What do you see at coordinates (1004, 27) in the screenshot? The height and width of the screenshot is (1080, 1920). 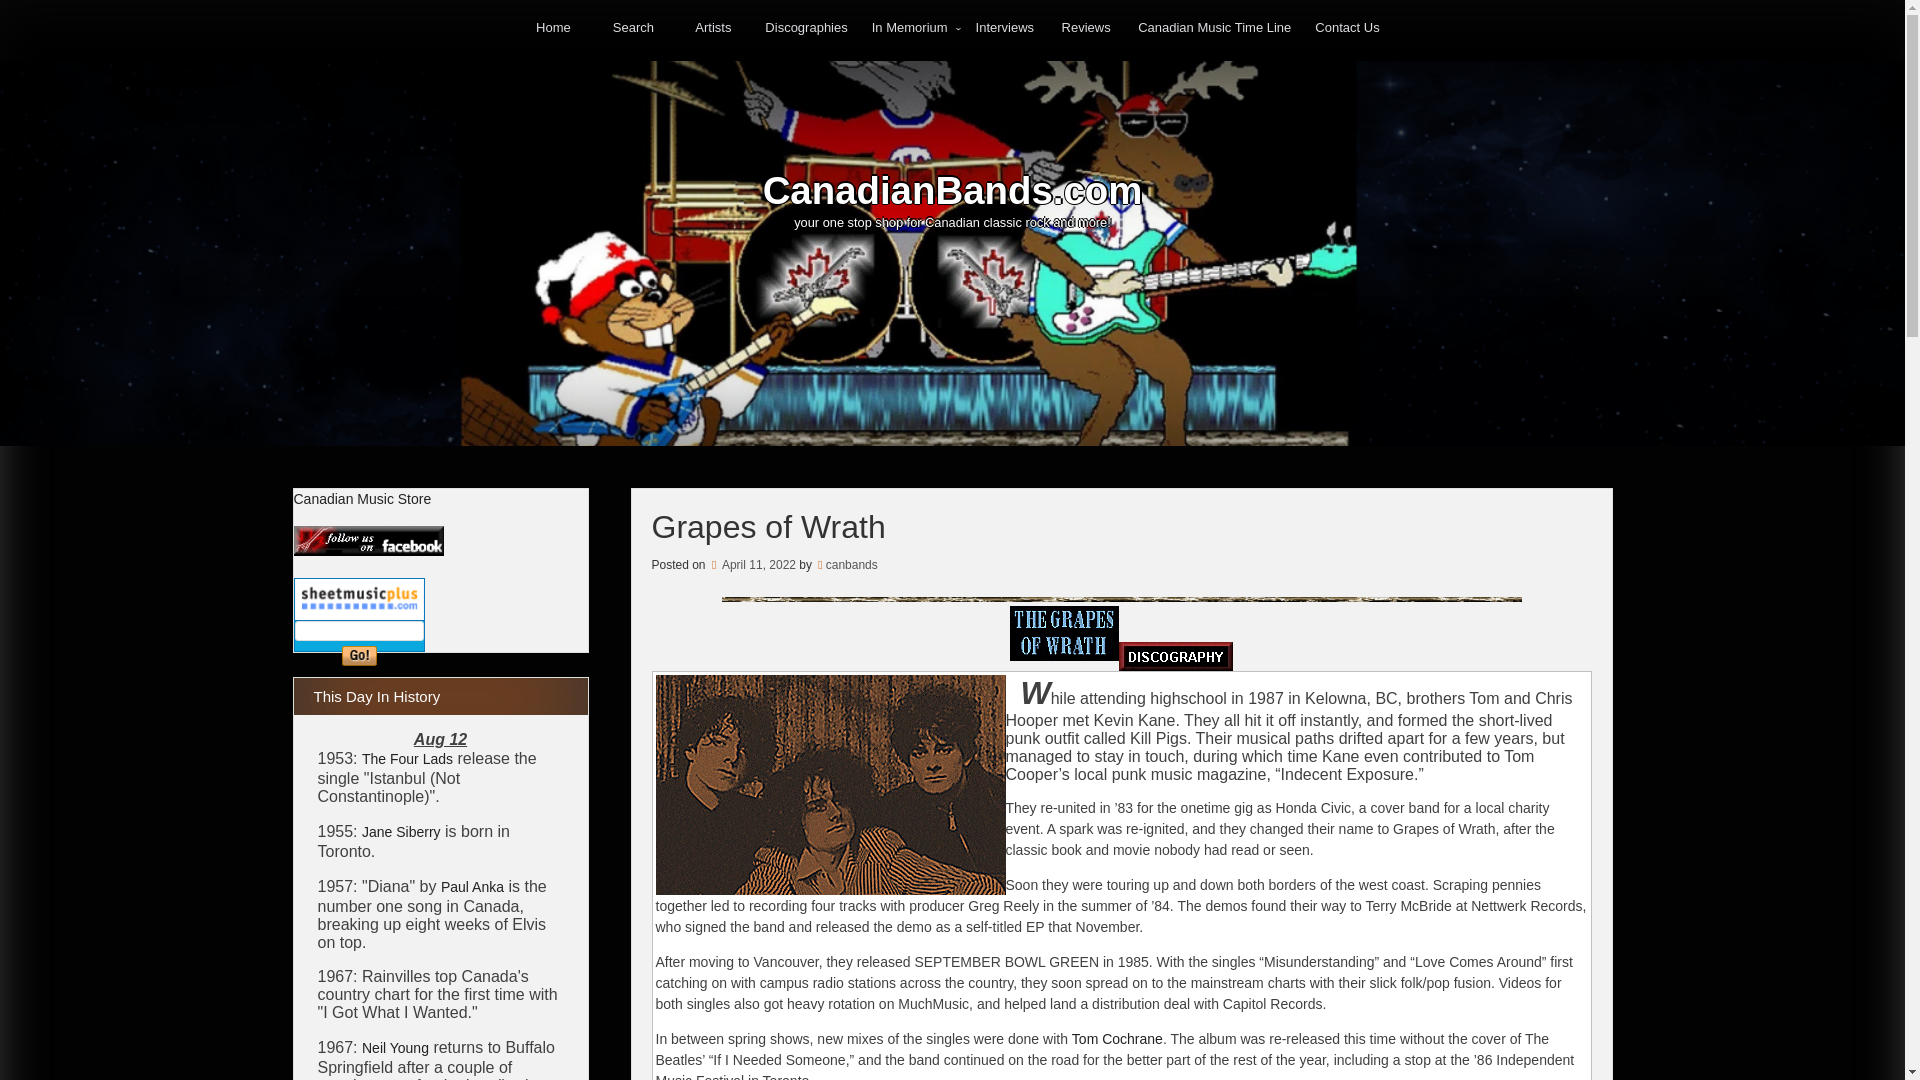 I see `Interviews` at bounding box center [1004, 27].